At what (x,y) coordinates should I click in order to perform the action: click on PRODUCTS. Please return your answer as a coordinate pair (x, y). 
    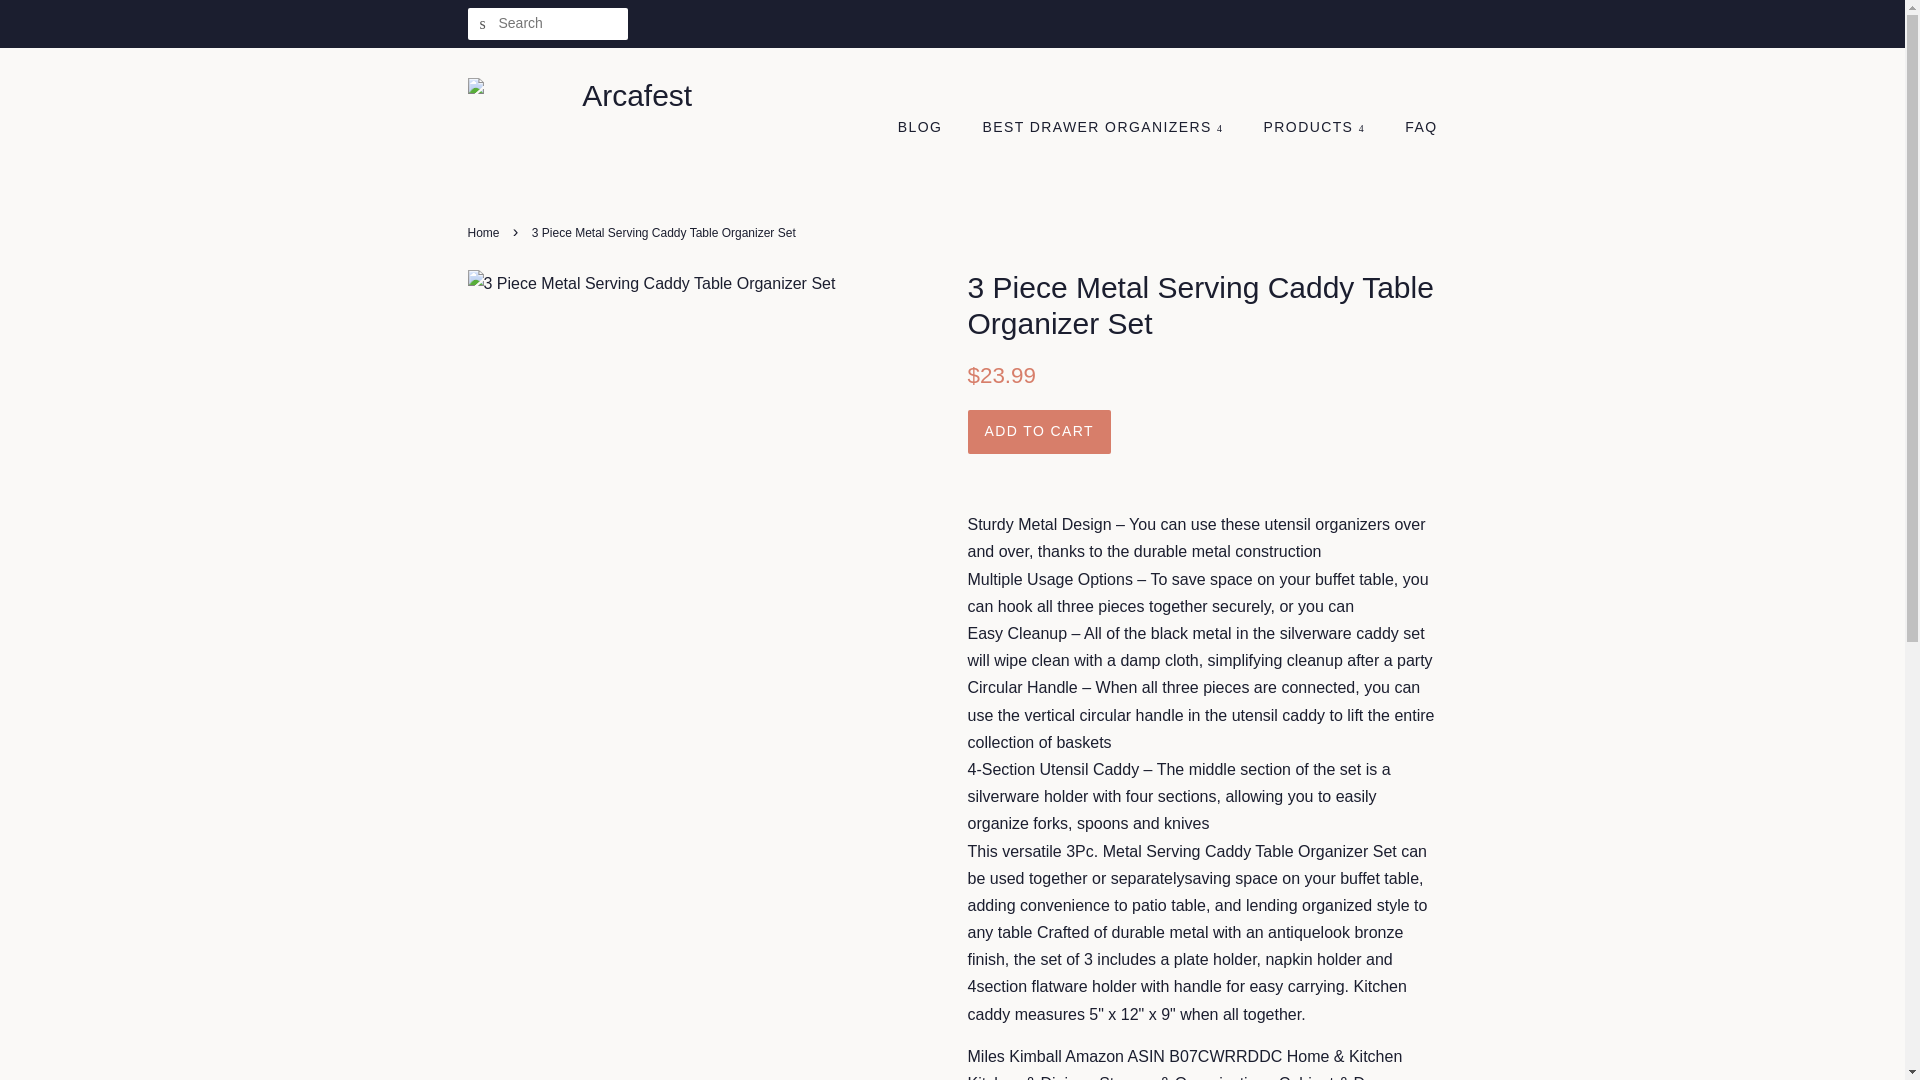
    Looking at the image, I should click on (1316, 128).